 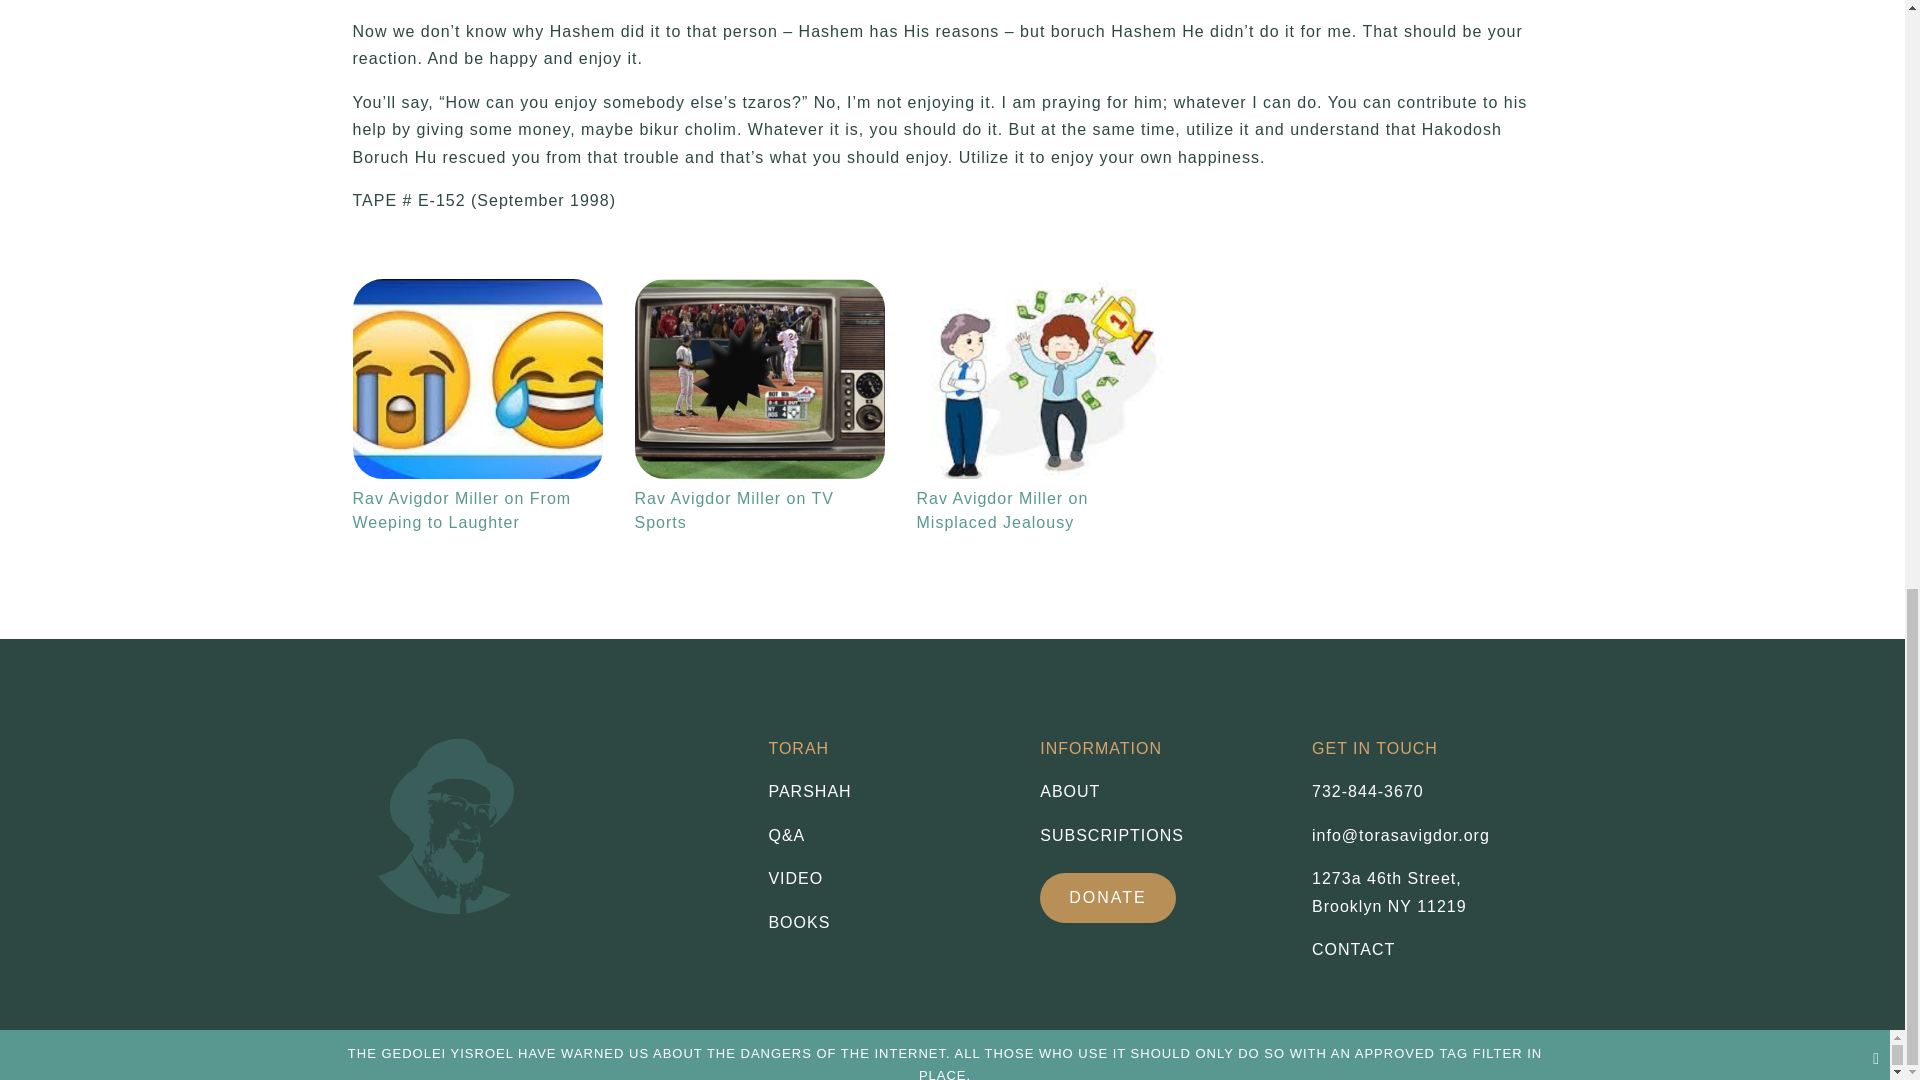 I want to click on BOOKS, so click(x=476, y=378).